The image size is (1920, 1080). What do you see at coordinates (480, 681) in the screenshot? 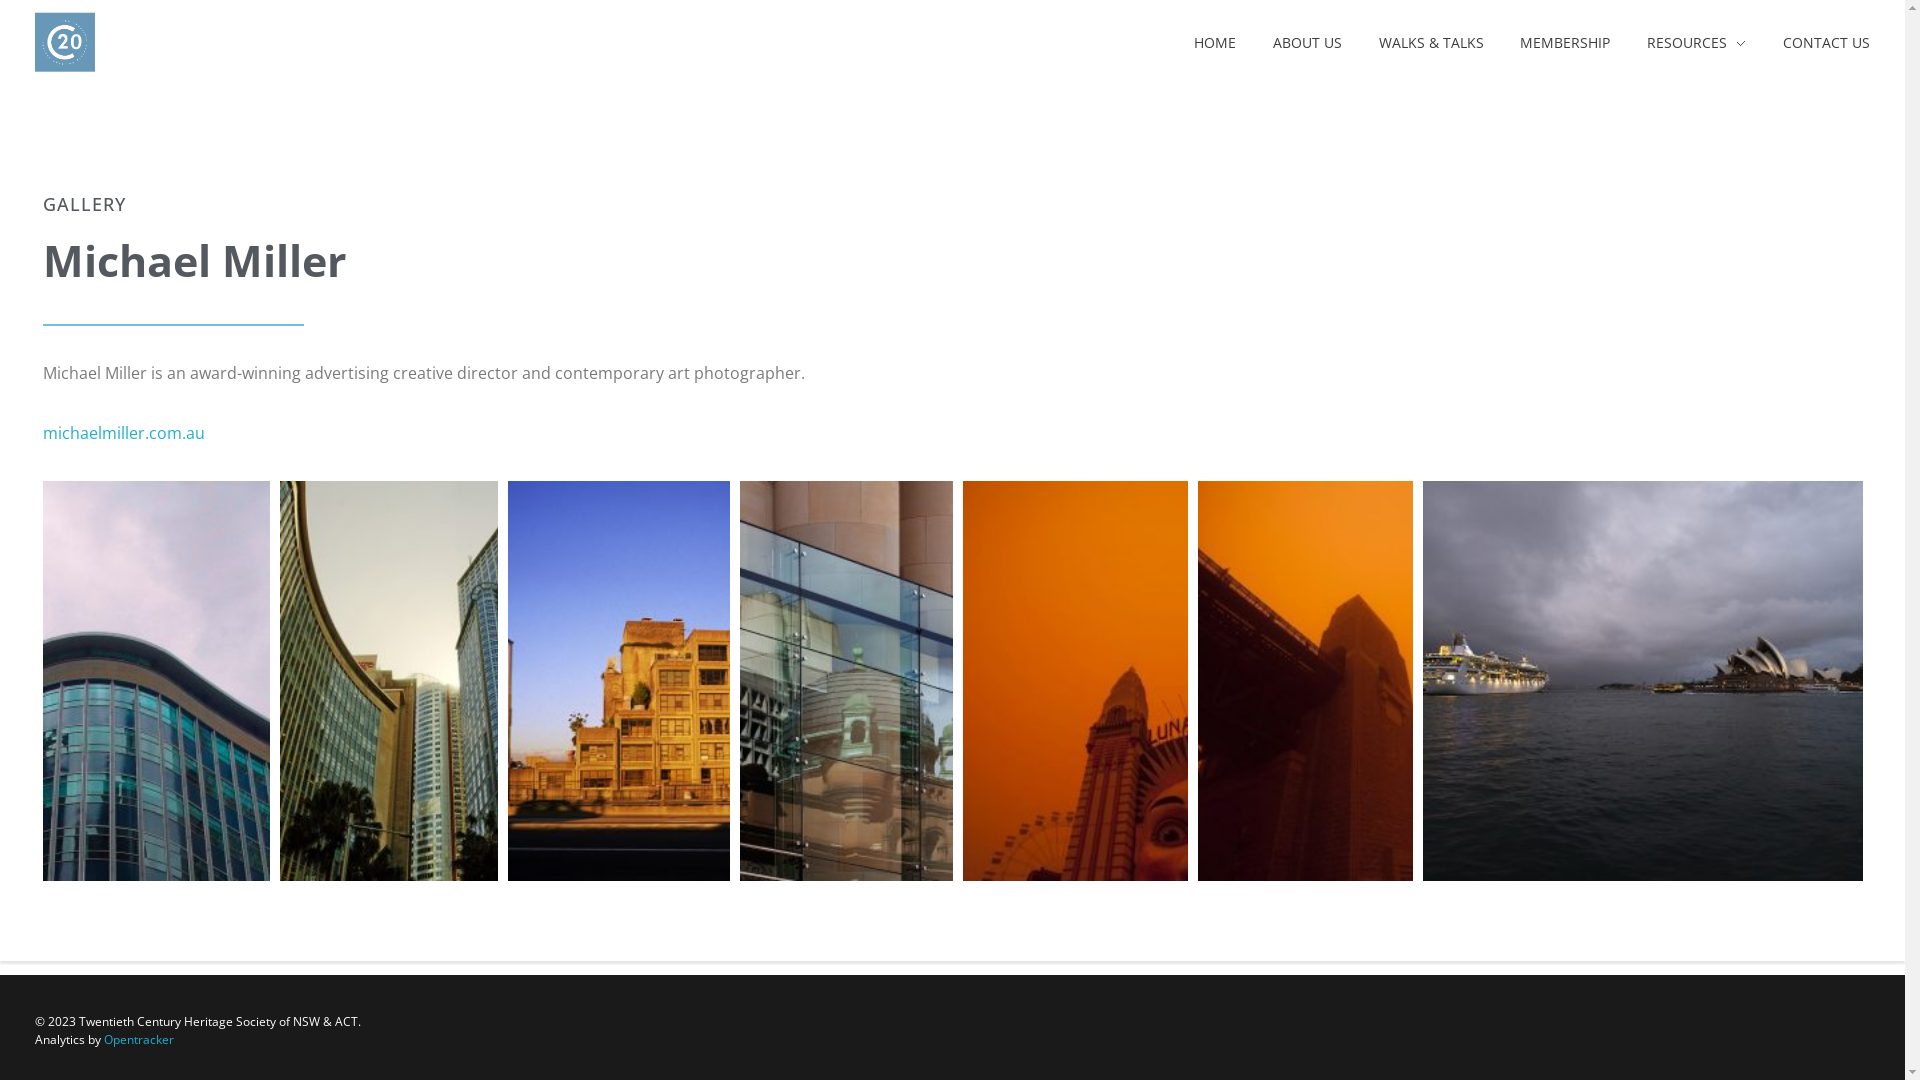
I see `Chifley` at bounding box center [480, 681].